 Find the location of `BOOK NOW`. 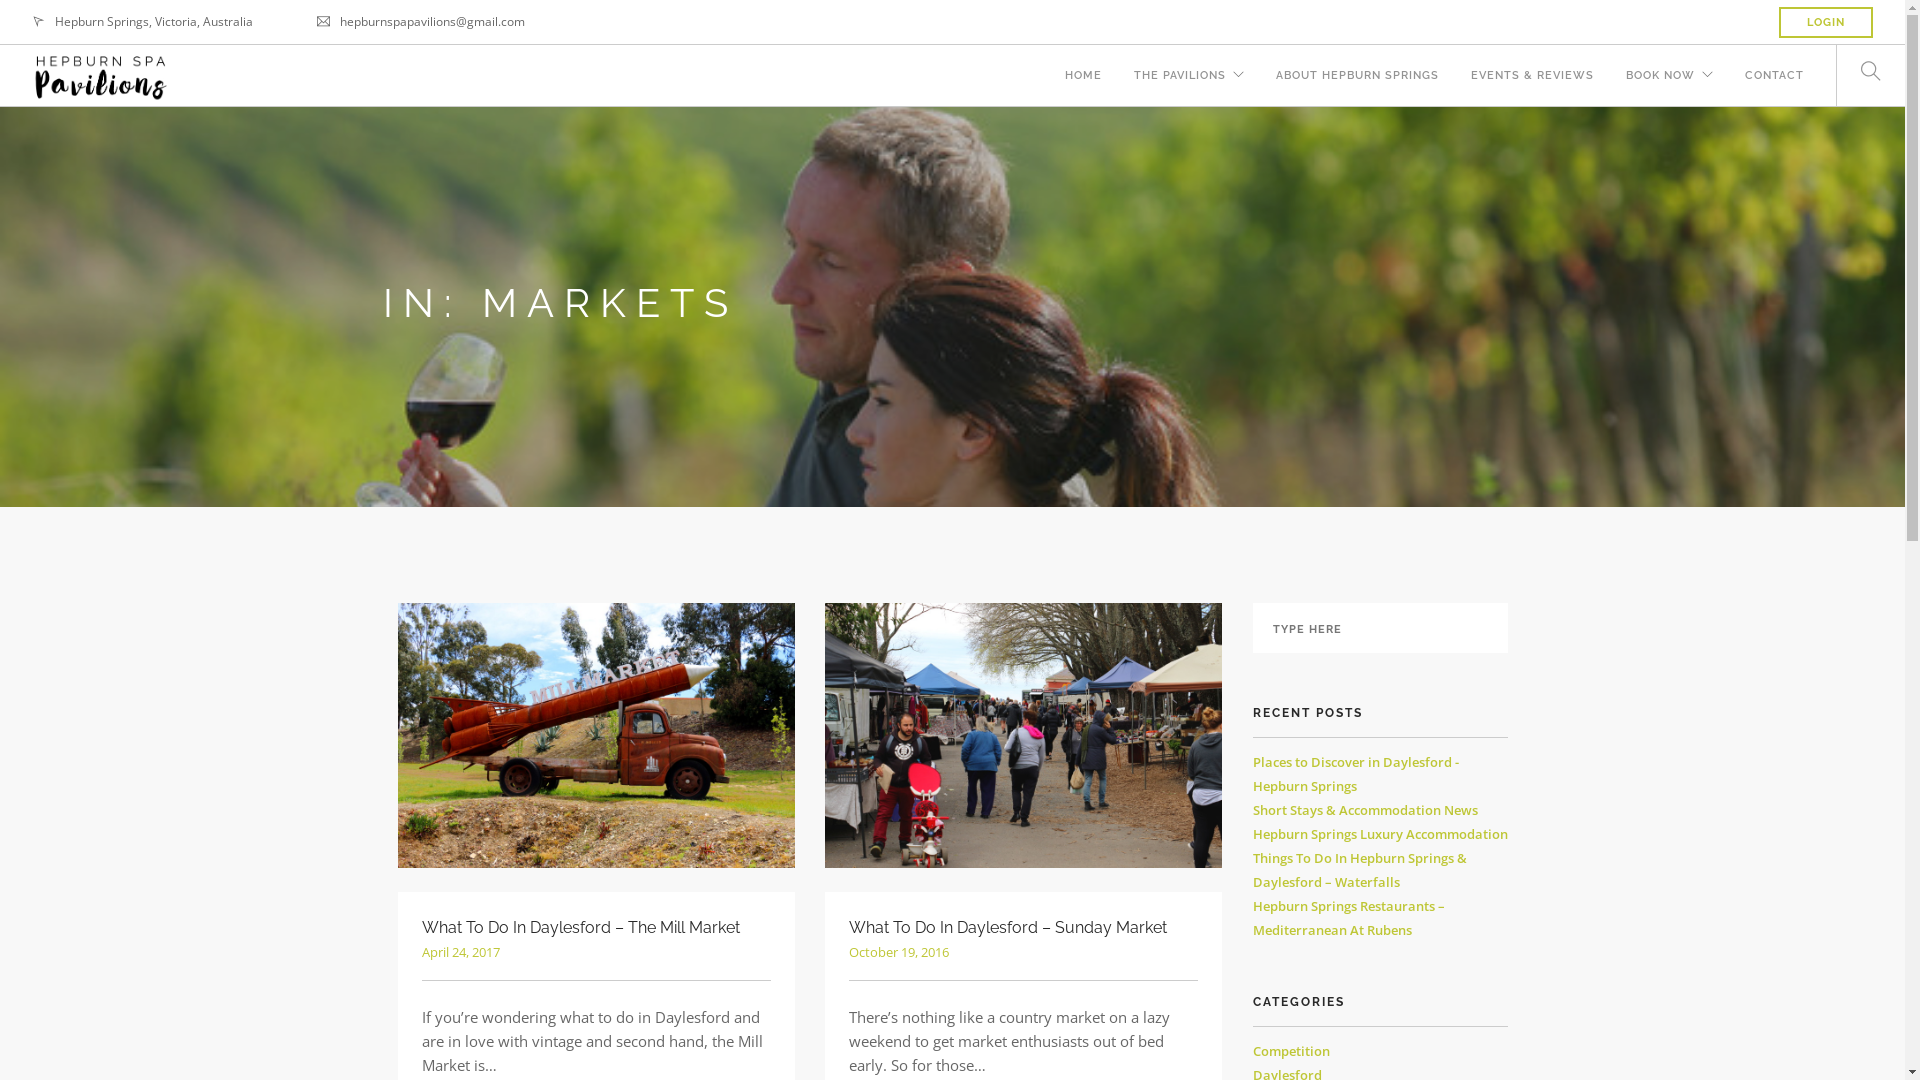

BOOK NOW is located at coordinates (1660, 74).